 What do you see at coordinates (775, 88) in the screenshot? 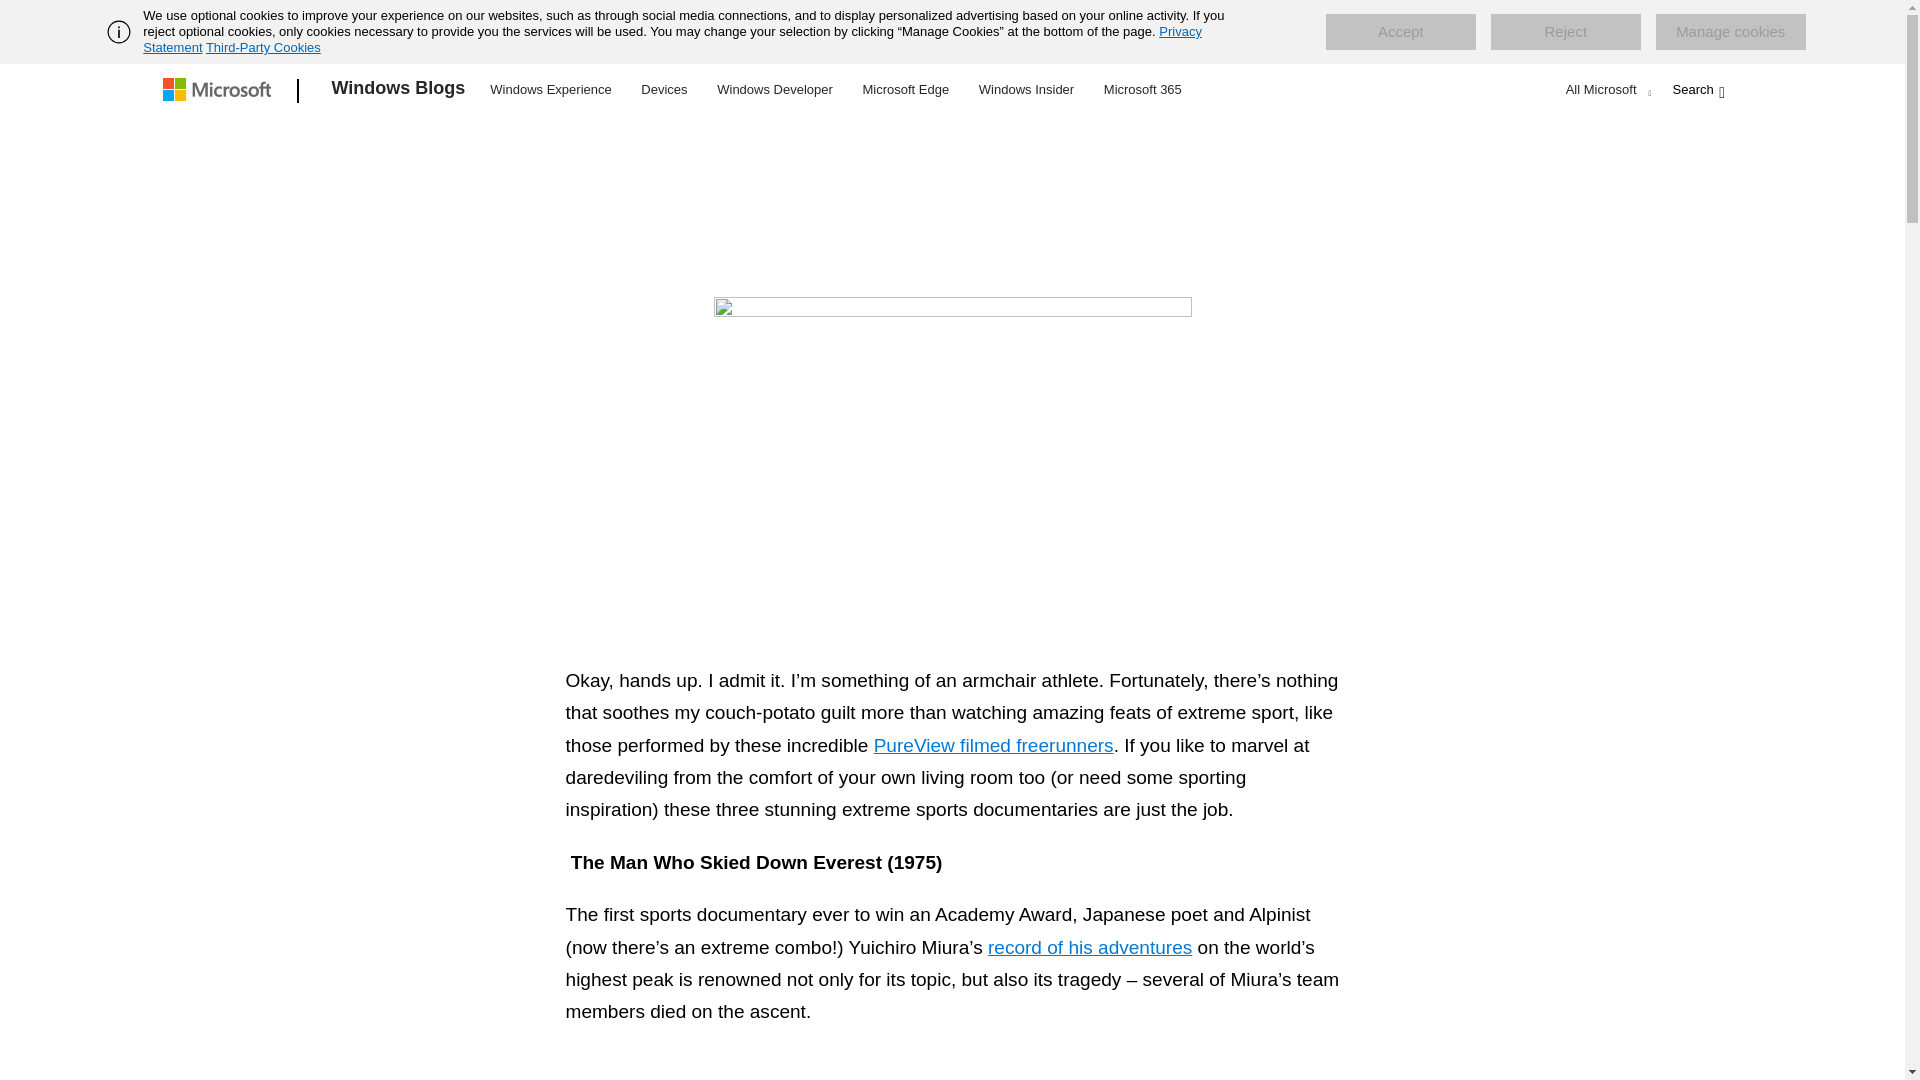
I see `Windows Developer` at bounding box center [775, 88].